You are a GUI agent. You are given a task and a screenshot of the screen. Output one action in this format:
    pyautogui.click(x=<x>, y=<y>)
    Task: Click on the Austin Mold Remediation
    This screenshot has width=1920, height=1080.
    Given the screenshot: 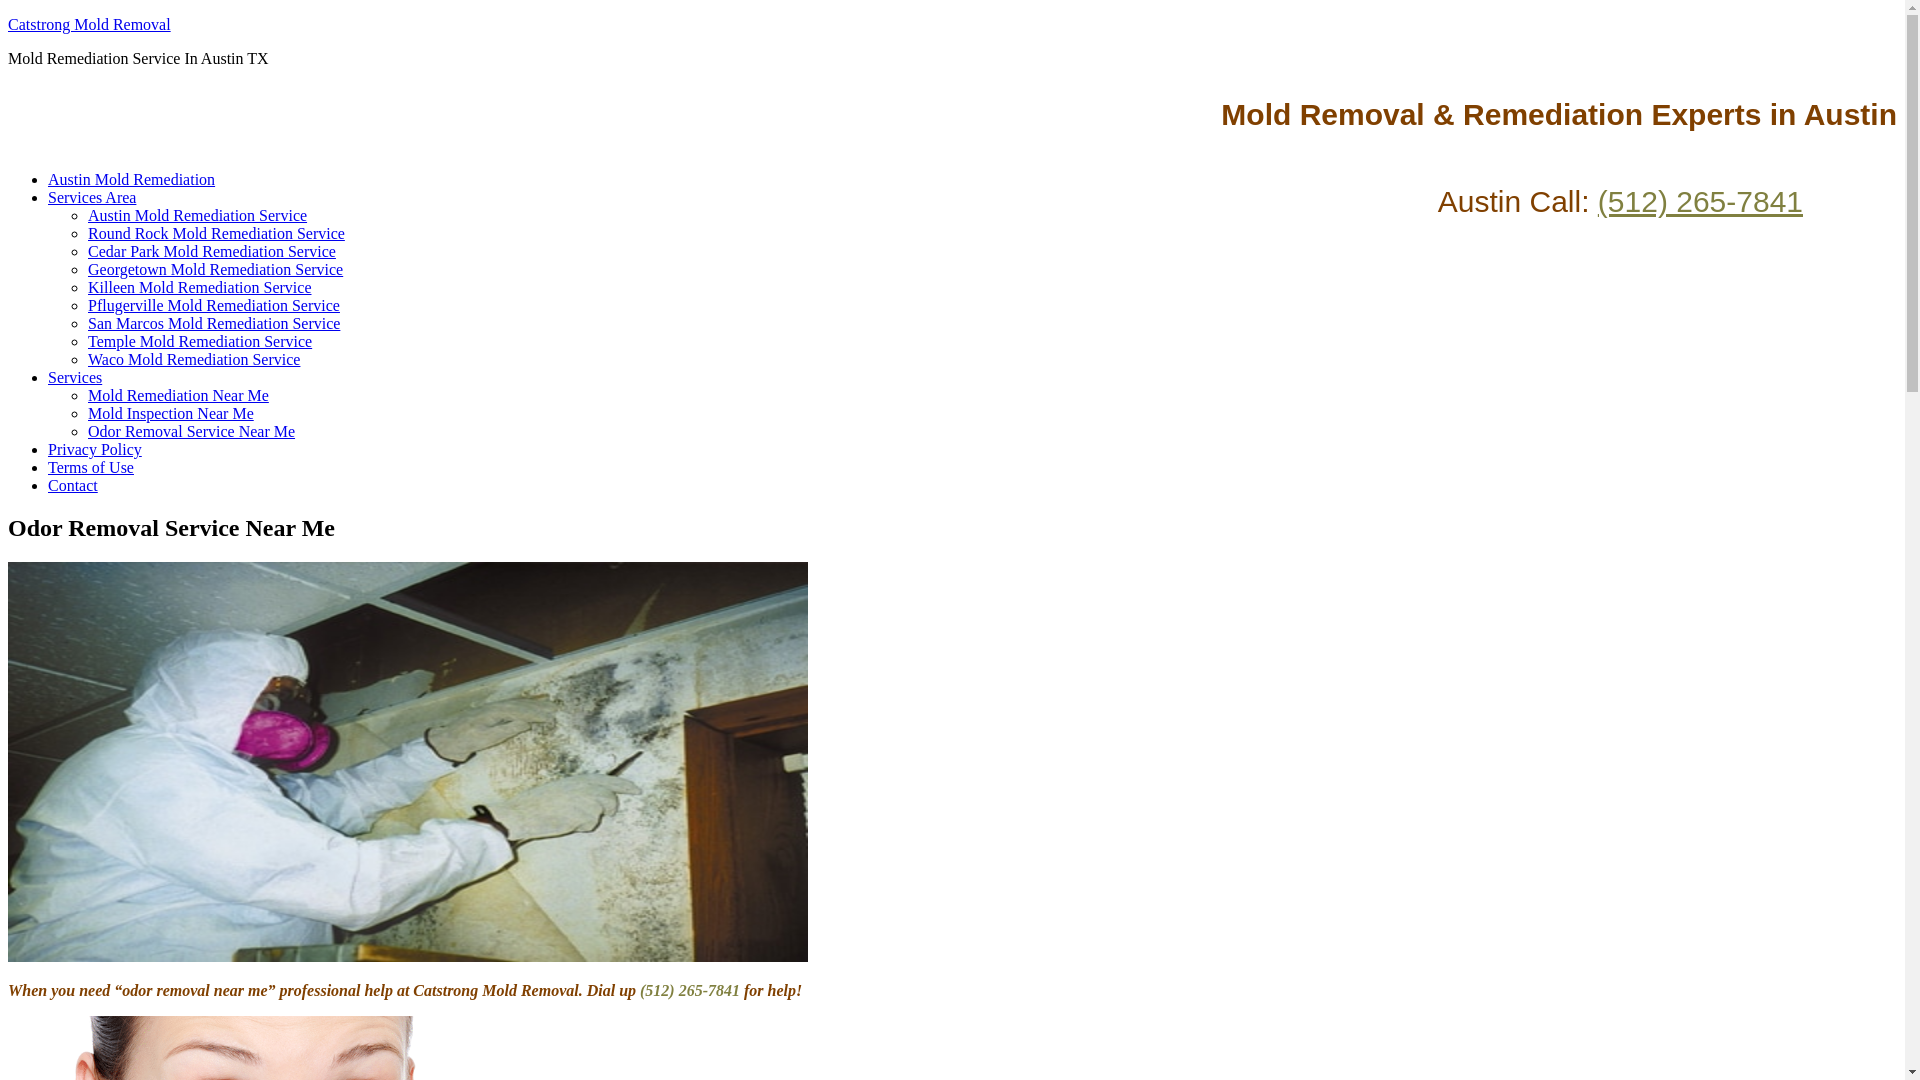 What is the action you would take?
    pyautogui.click(x=132, y=178)
    